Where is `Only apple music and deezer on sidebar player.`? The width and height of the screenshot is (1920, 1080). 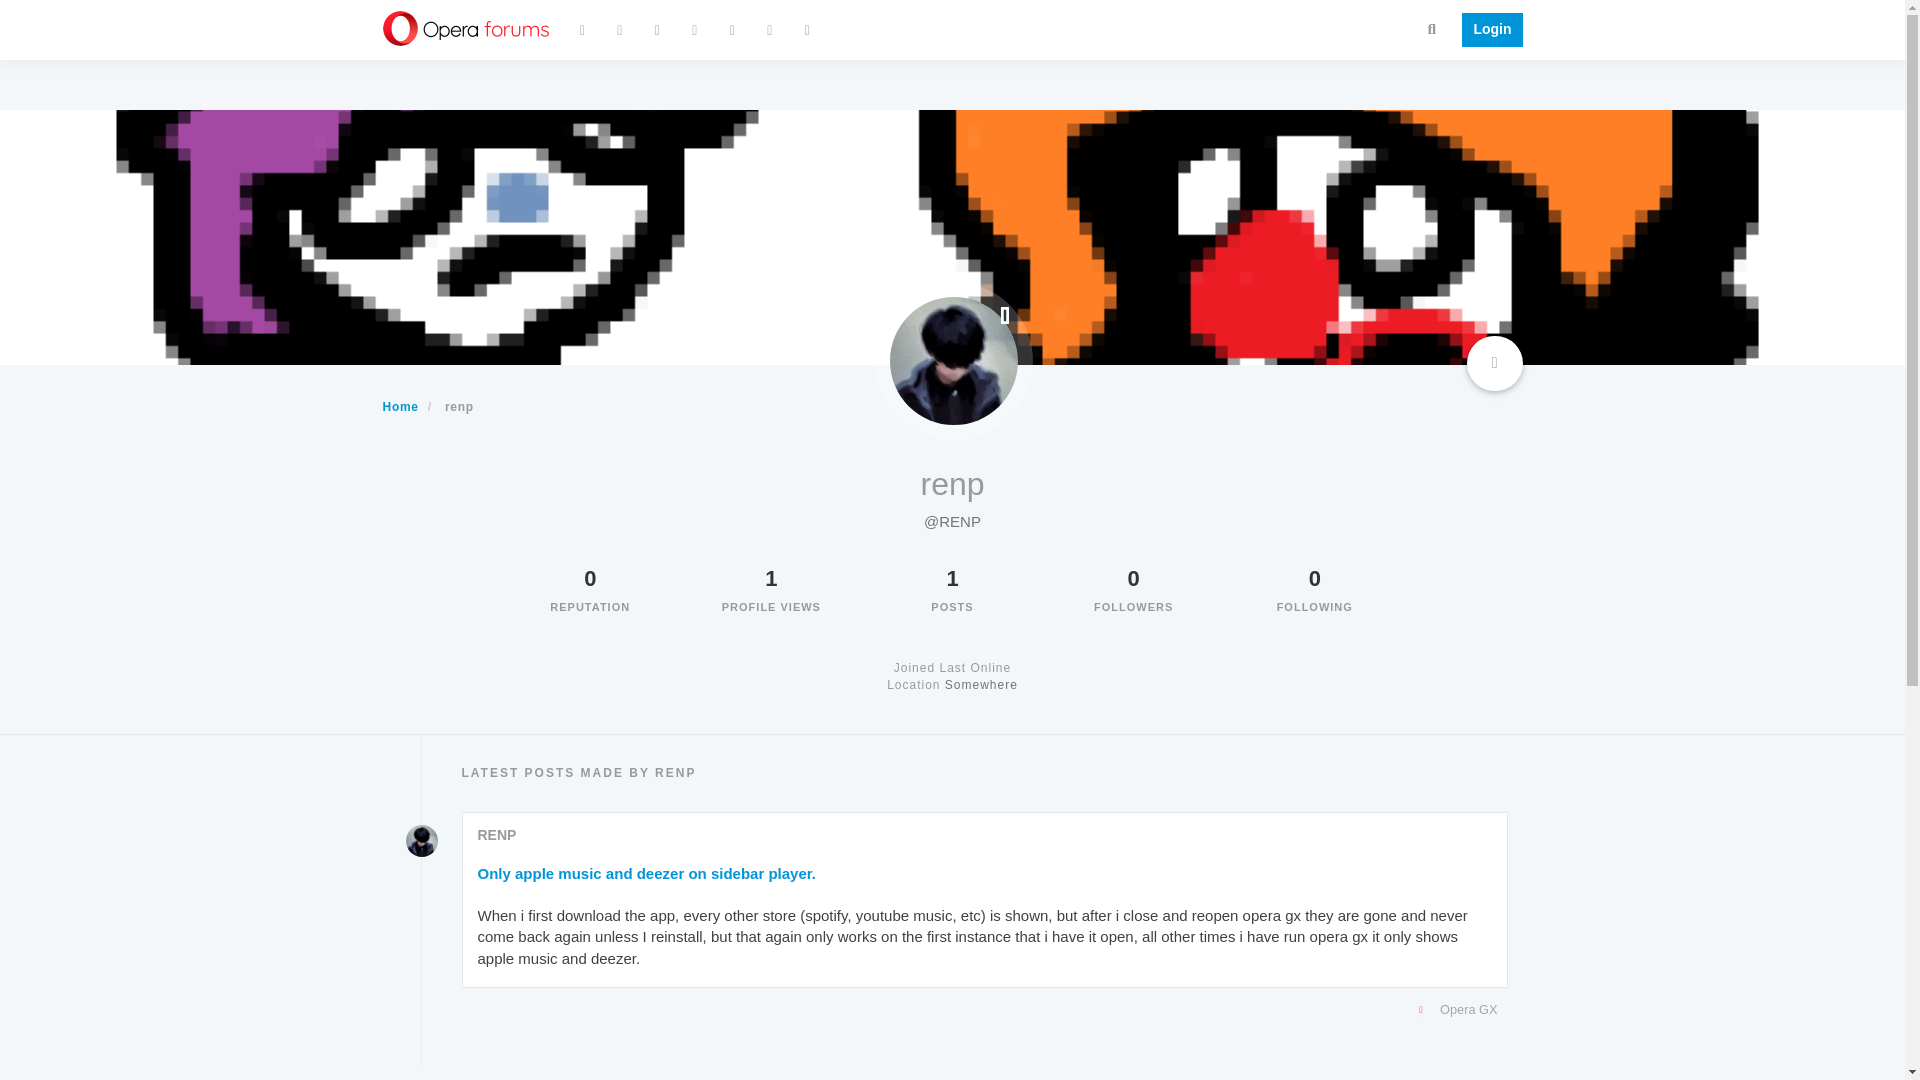
Only apple music and deezer on sidebar player. is located at coordinates (647, 873).